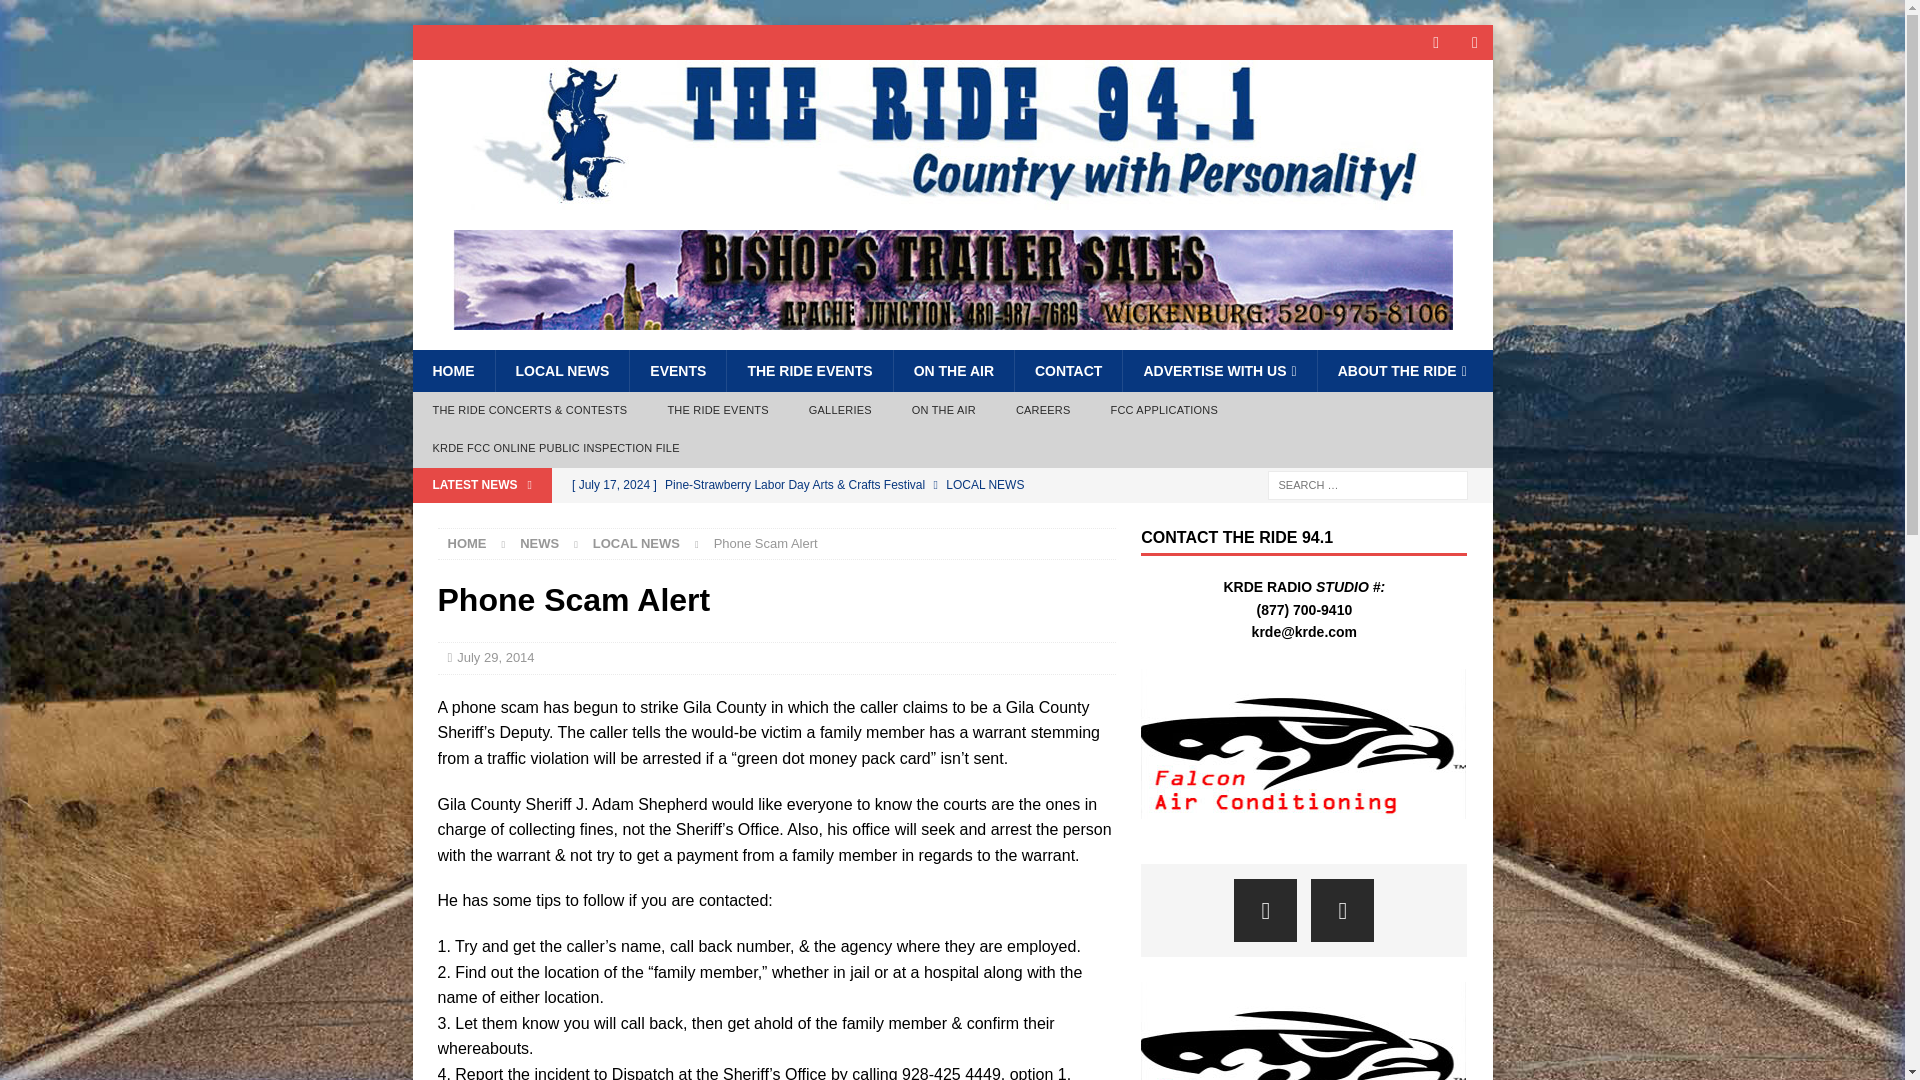 The height and width of the screenshot is (1080, 1920). I want to click on LOCAL NEWS, so click(561, 370).